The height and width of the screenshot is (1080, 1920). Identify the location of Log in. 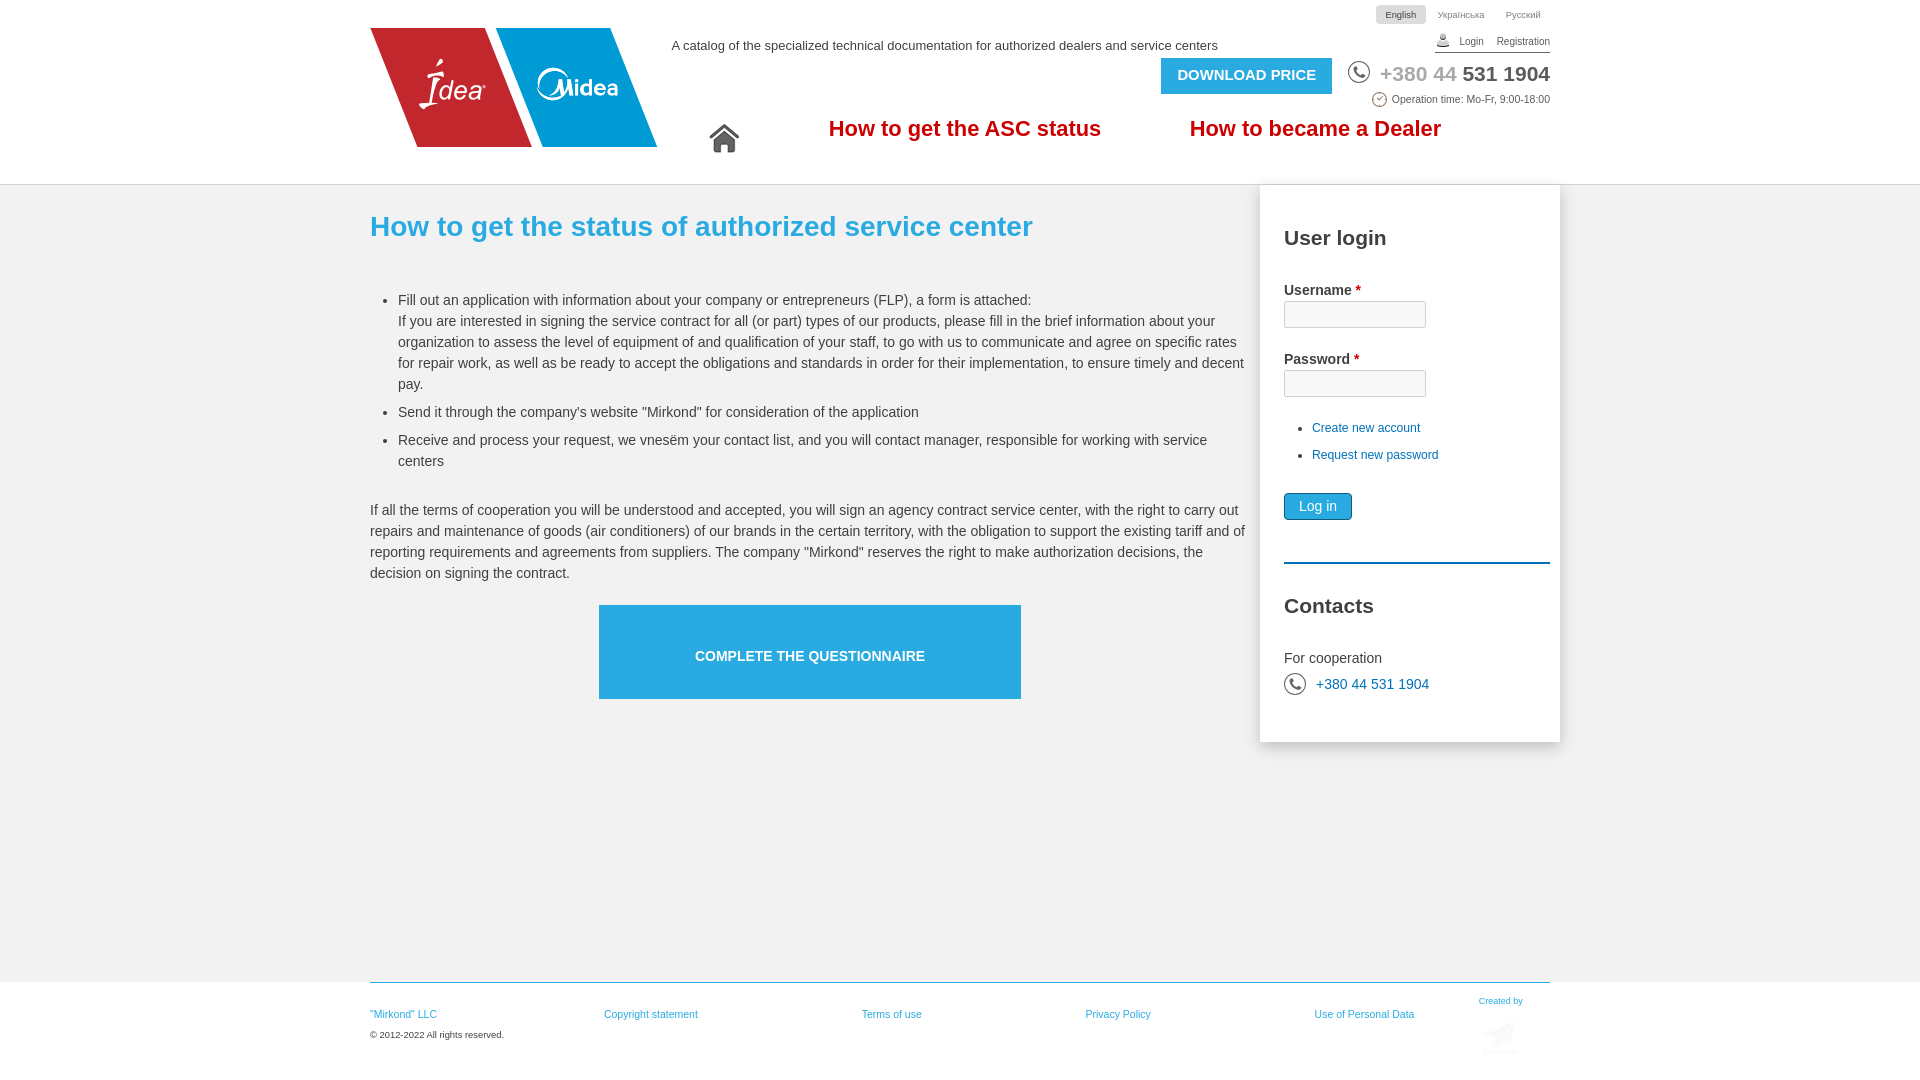
(1318, 506).